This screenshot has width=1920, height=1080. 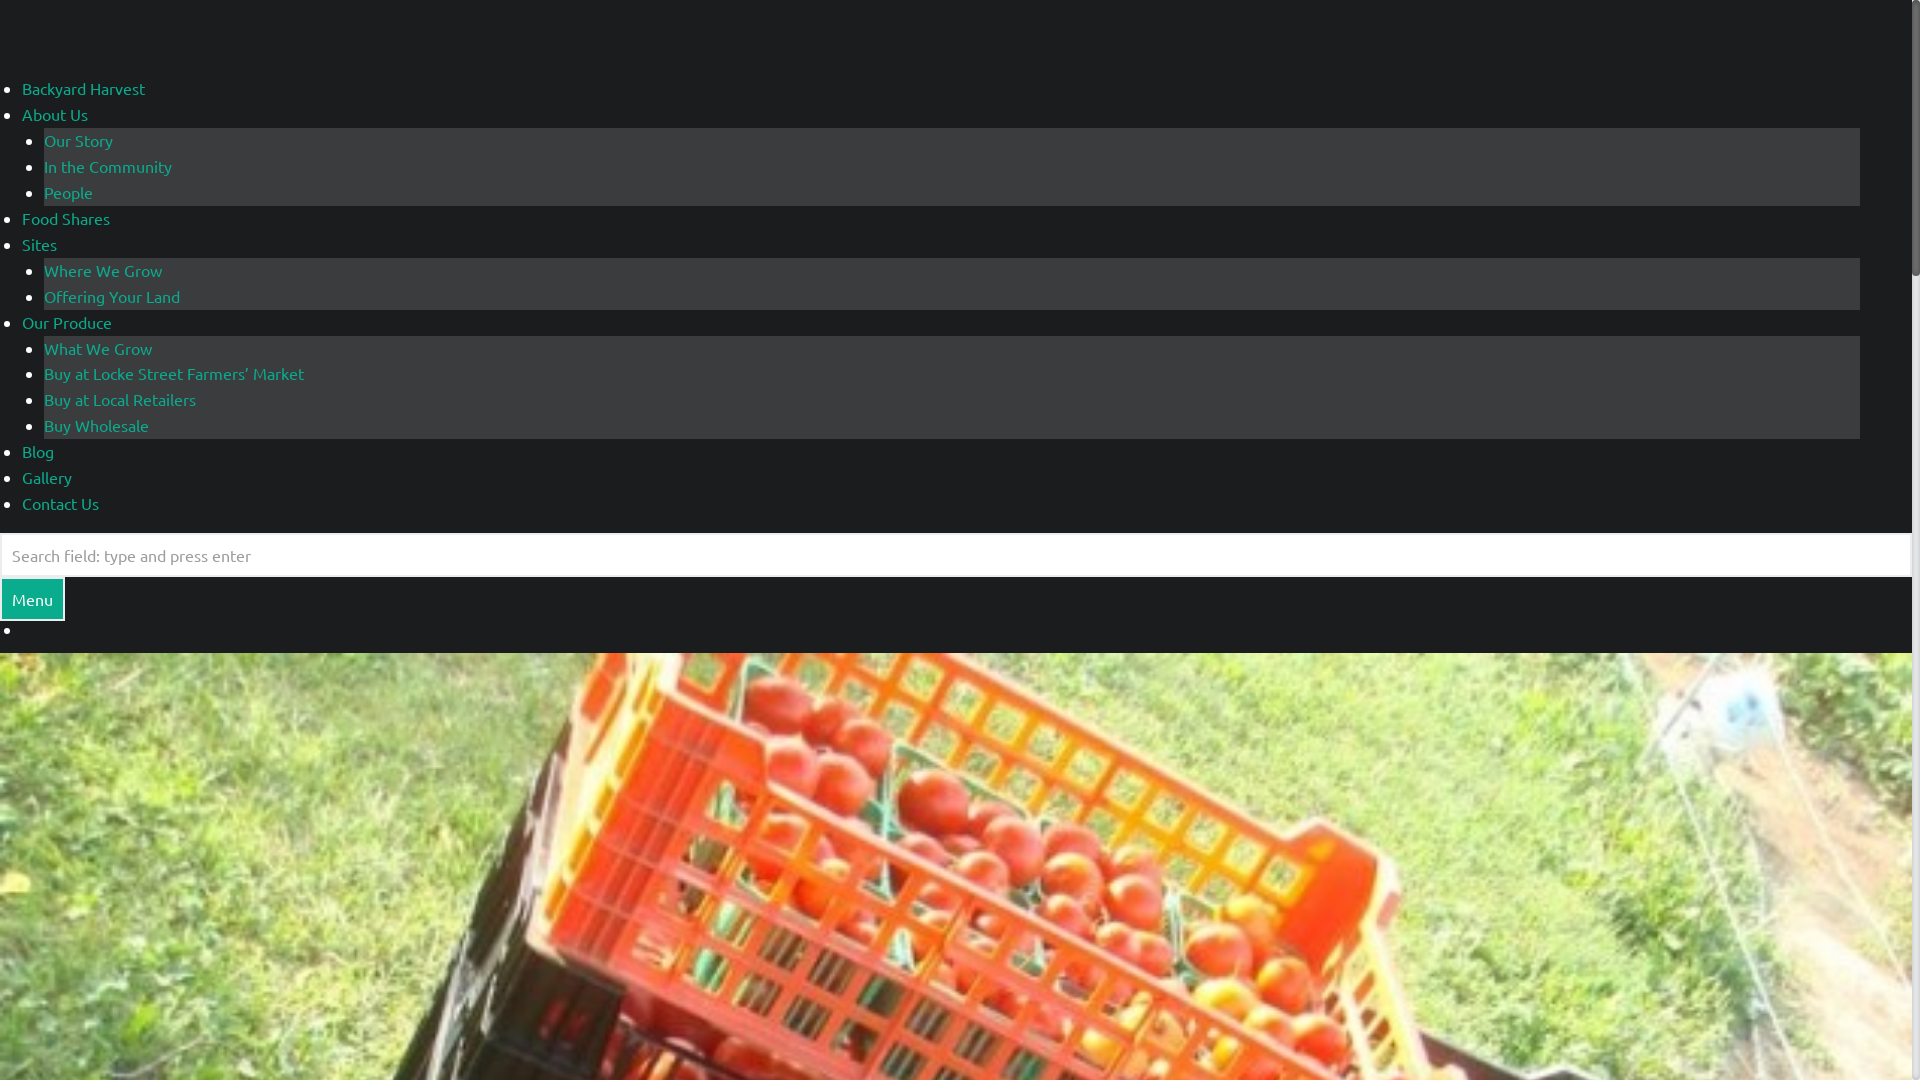 I want to click on In the Community, so click(x=108, y=166).